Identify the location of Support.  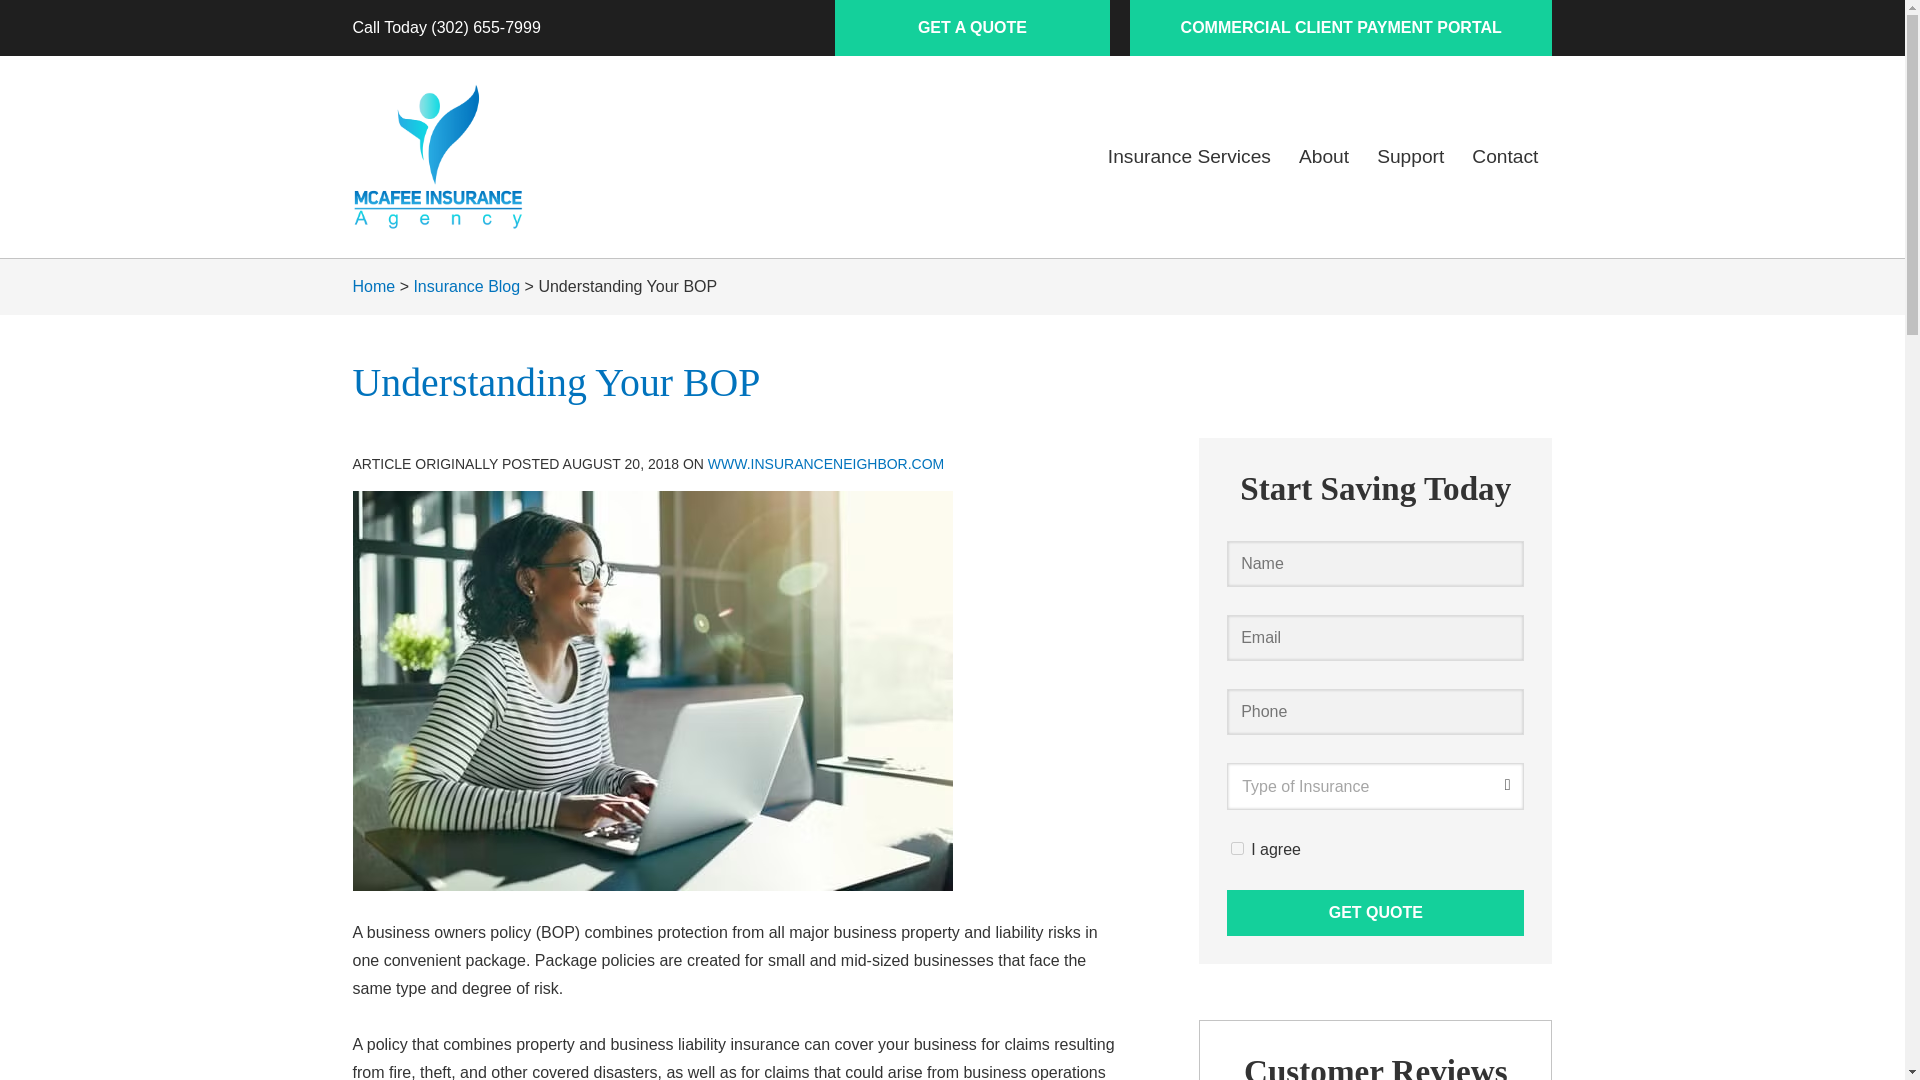
(1410, 156).